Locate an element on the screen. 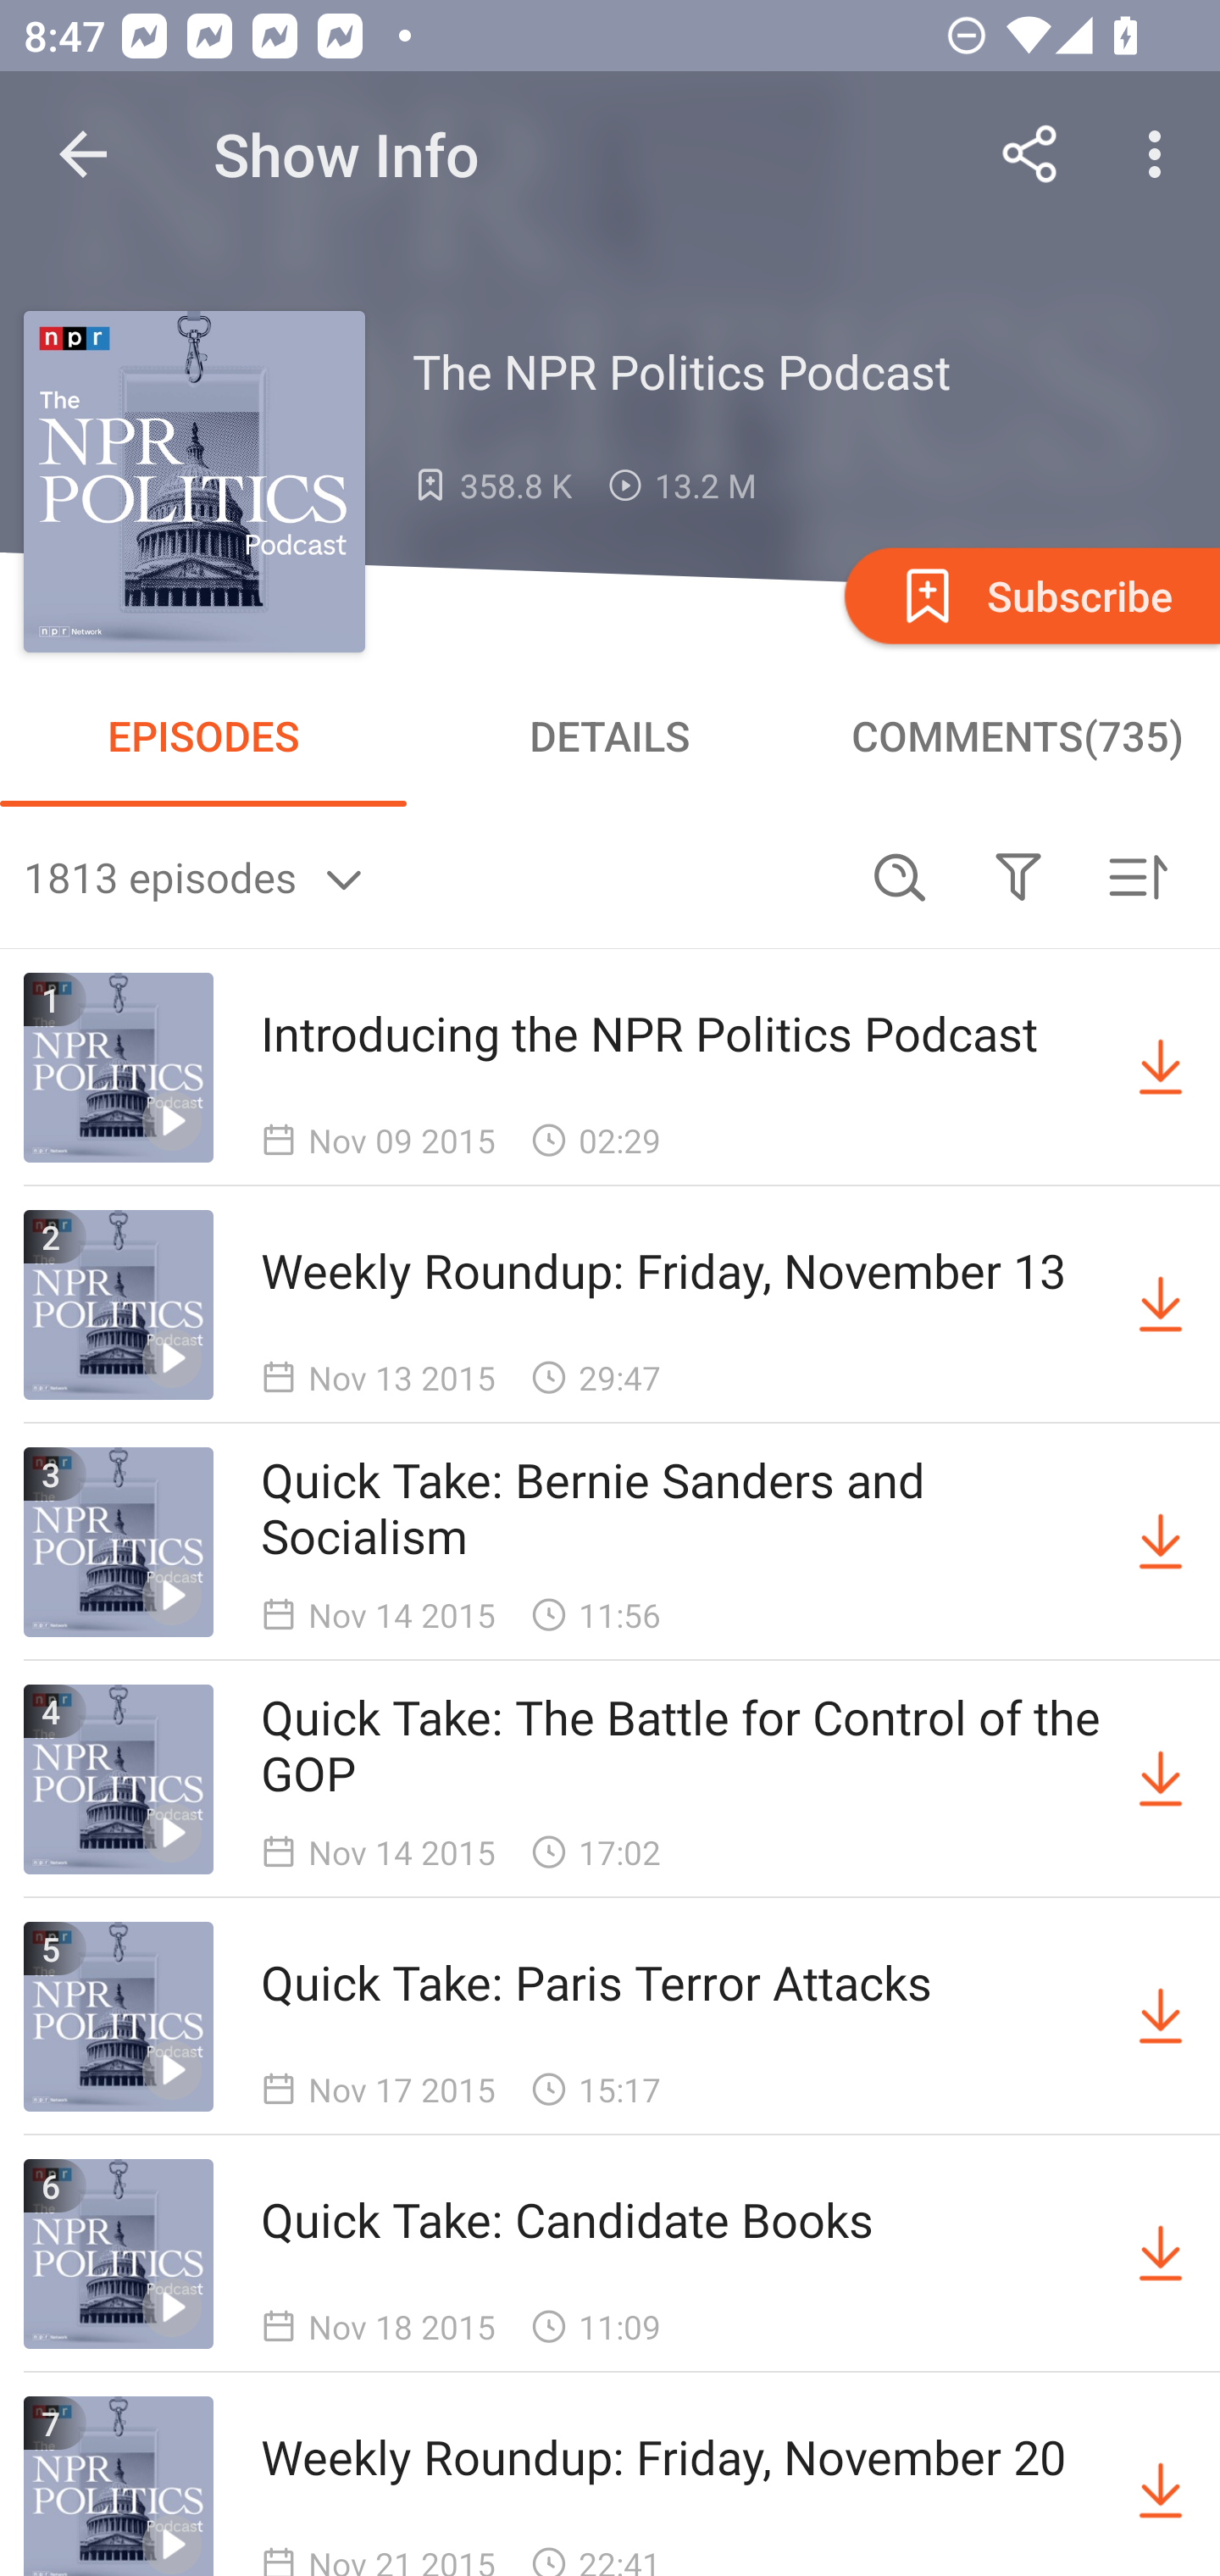 The height and width of the screenshot is (2576, 1220). Download is located at coordinates (1161, 2254).